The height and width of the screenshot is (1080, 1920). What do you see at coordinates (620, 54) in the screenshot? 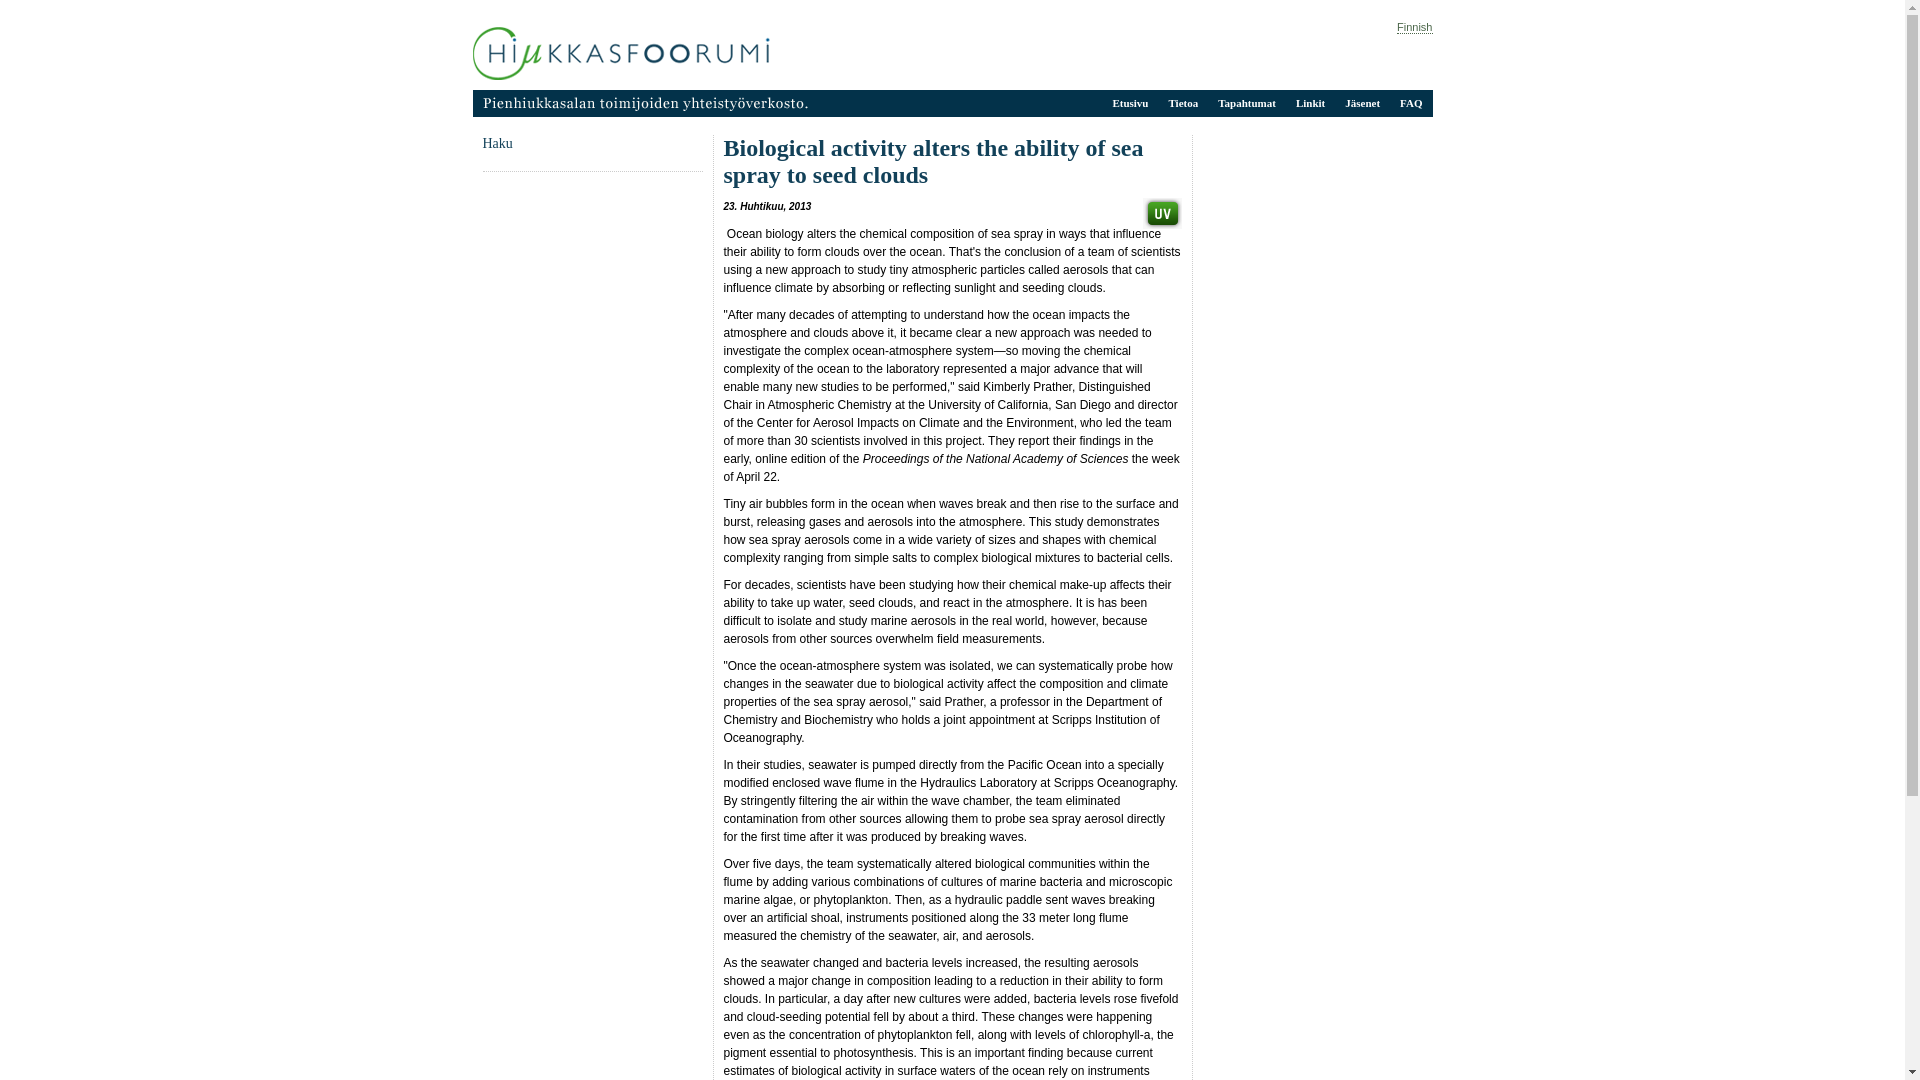
I see `Hiukkasfoorumi, Fine Particle Forum` at bounding box center [620, 54].